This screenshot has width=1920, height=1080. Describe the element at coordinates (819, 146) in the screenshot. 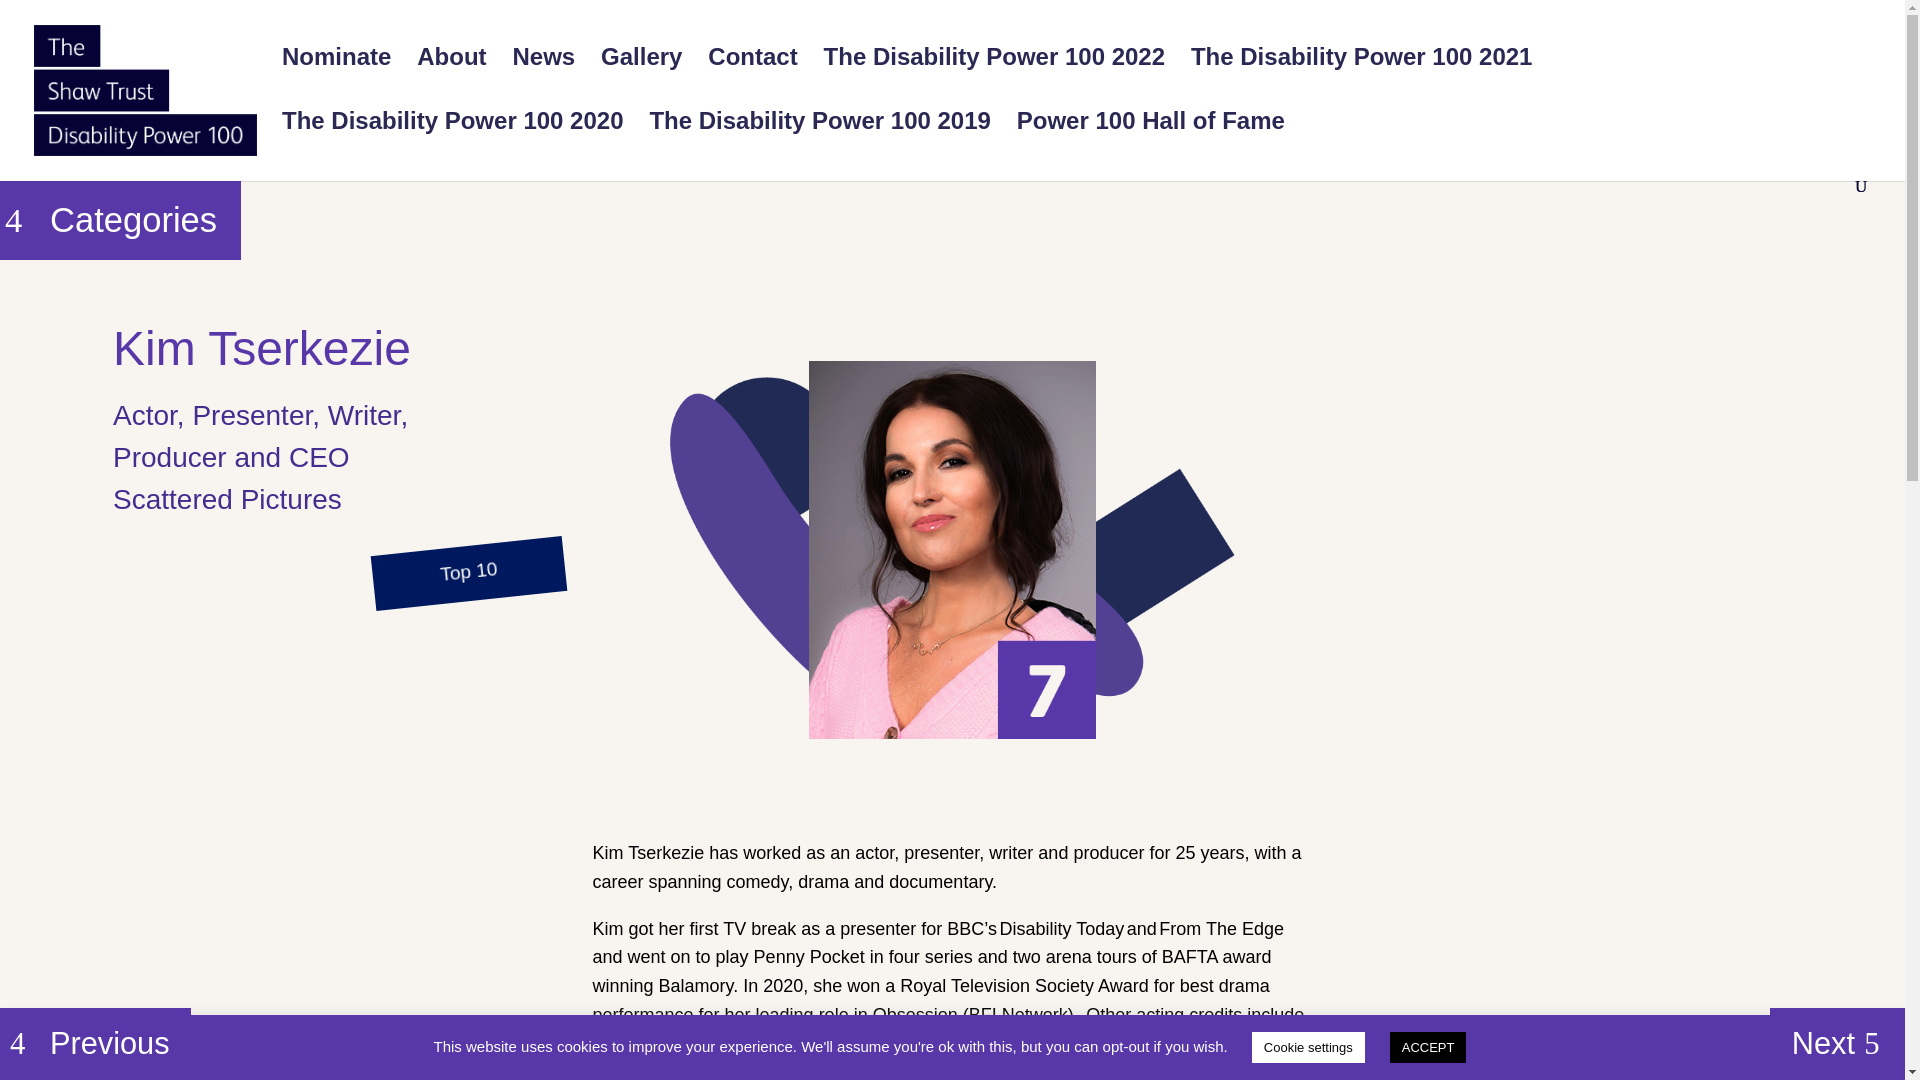

I see `The Disability Power 100 2019` at that location.